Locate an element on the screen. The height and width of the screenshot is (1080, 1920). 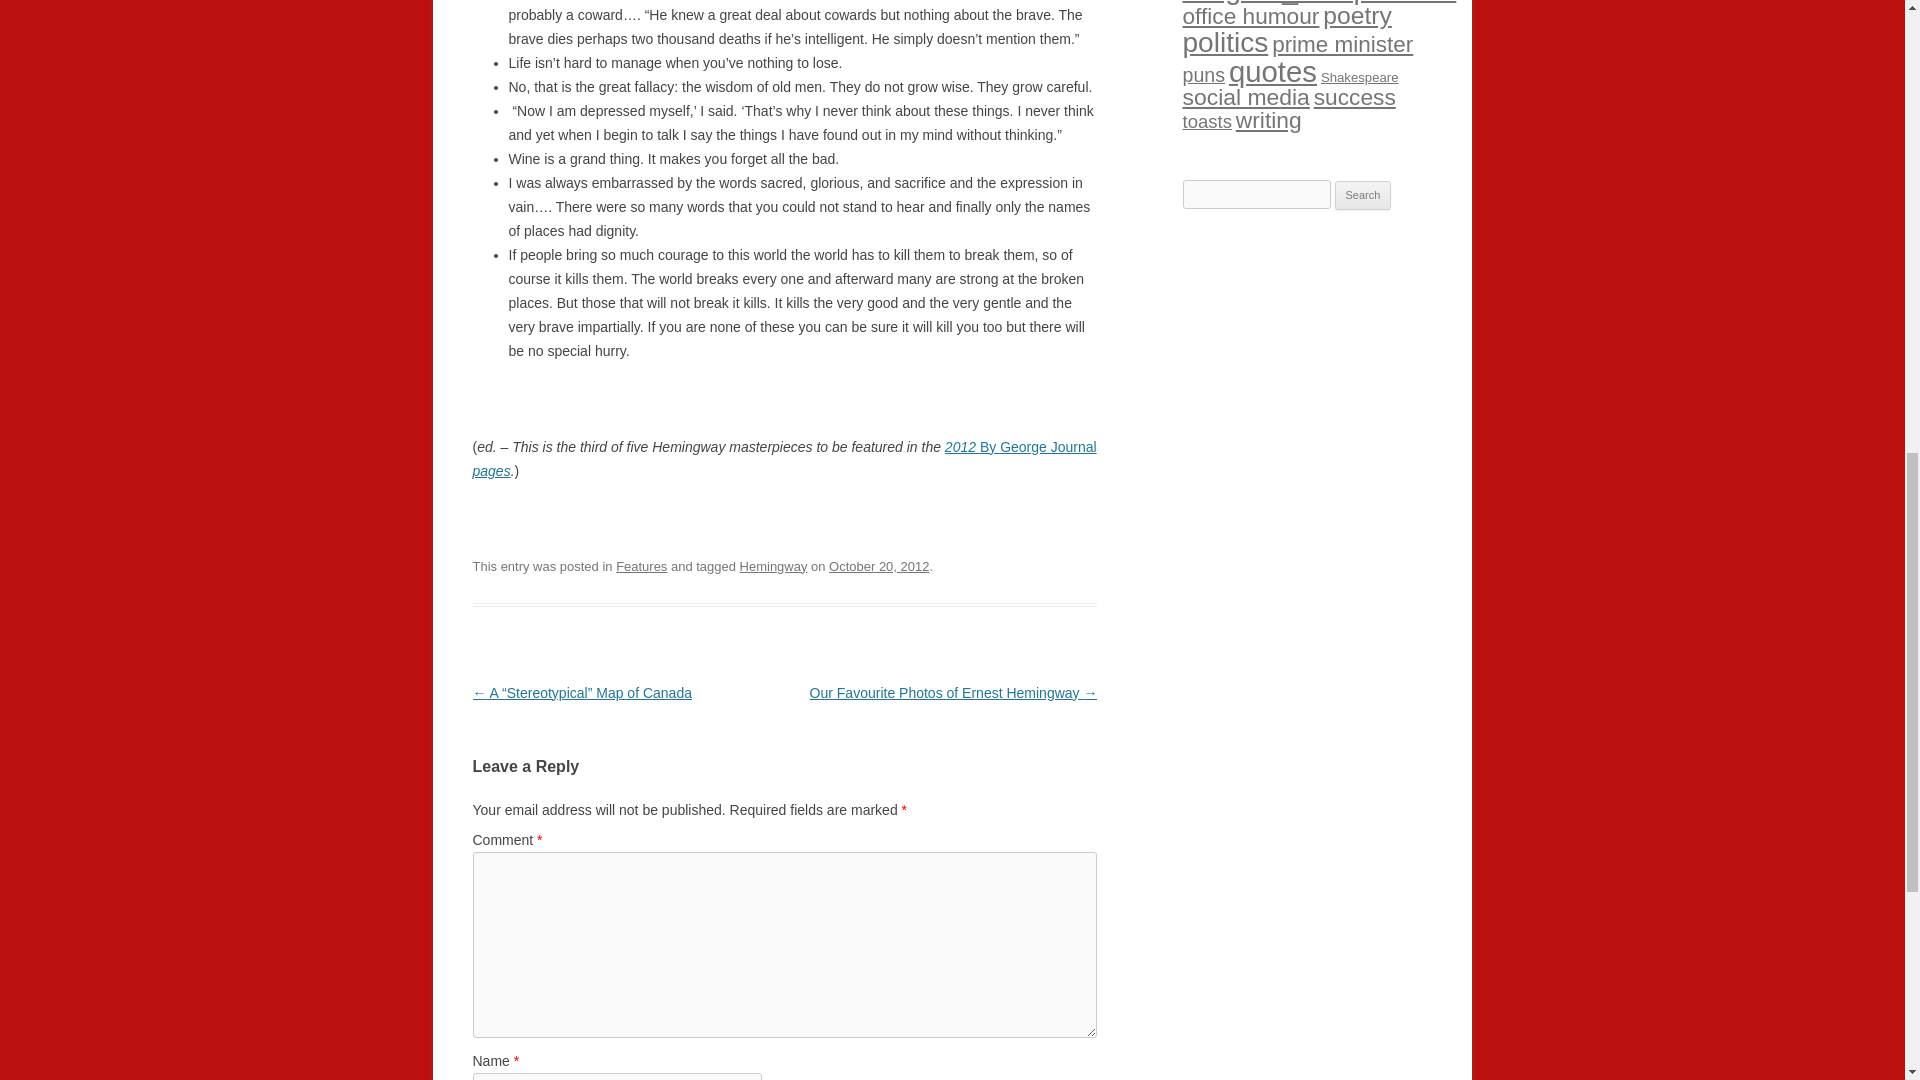
11:33 is located at coordinates (879, 566).